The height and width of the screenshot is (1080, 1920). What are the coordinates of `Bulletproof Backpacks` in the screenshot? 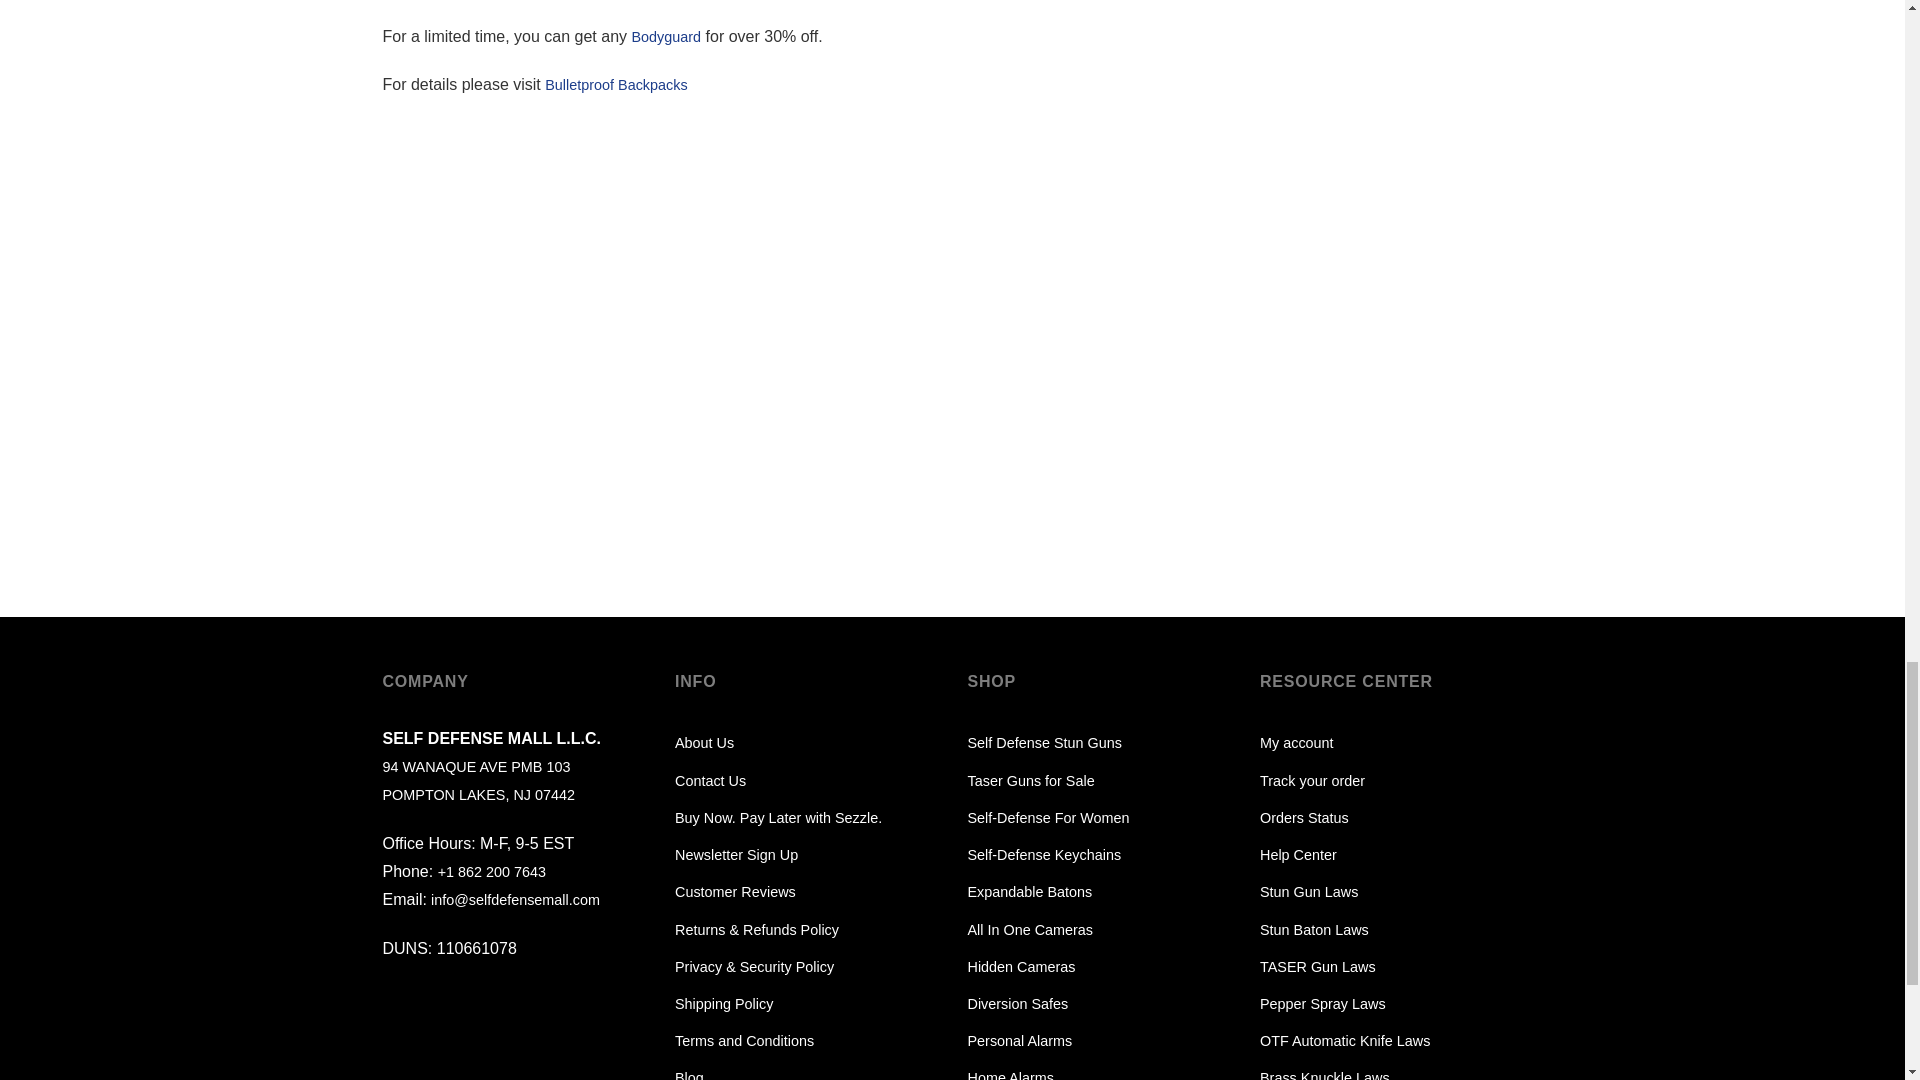 It's located at (616, 84).